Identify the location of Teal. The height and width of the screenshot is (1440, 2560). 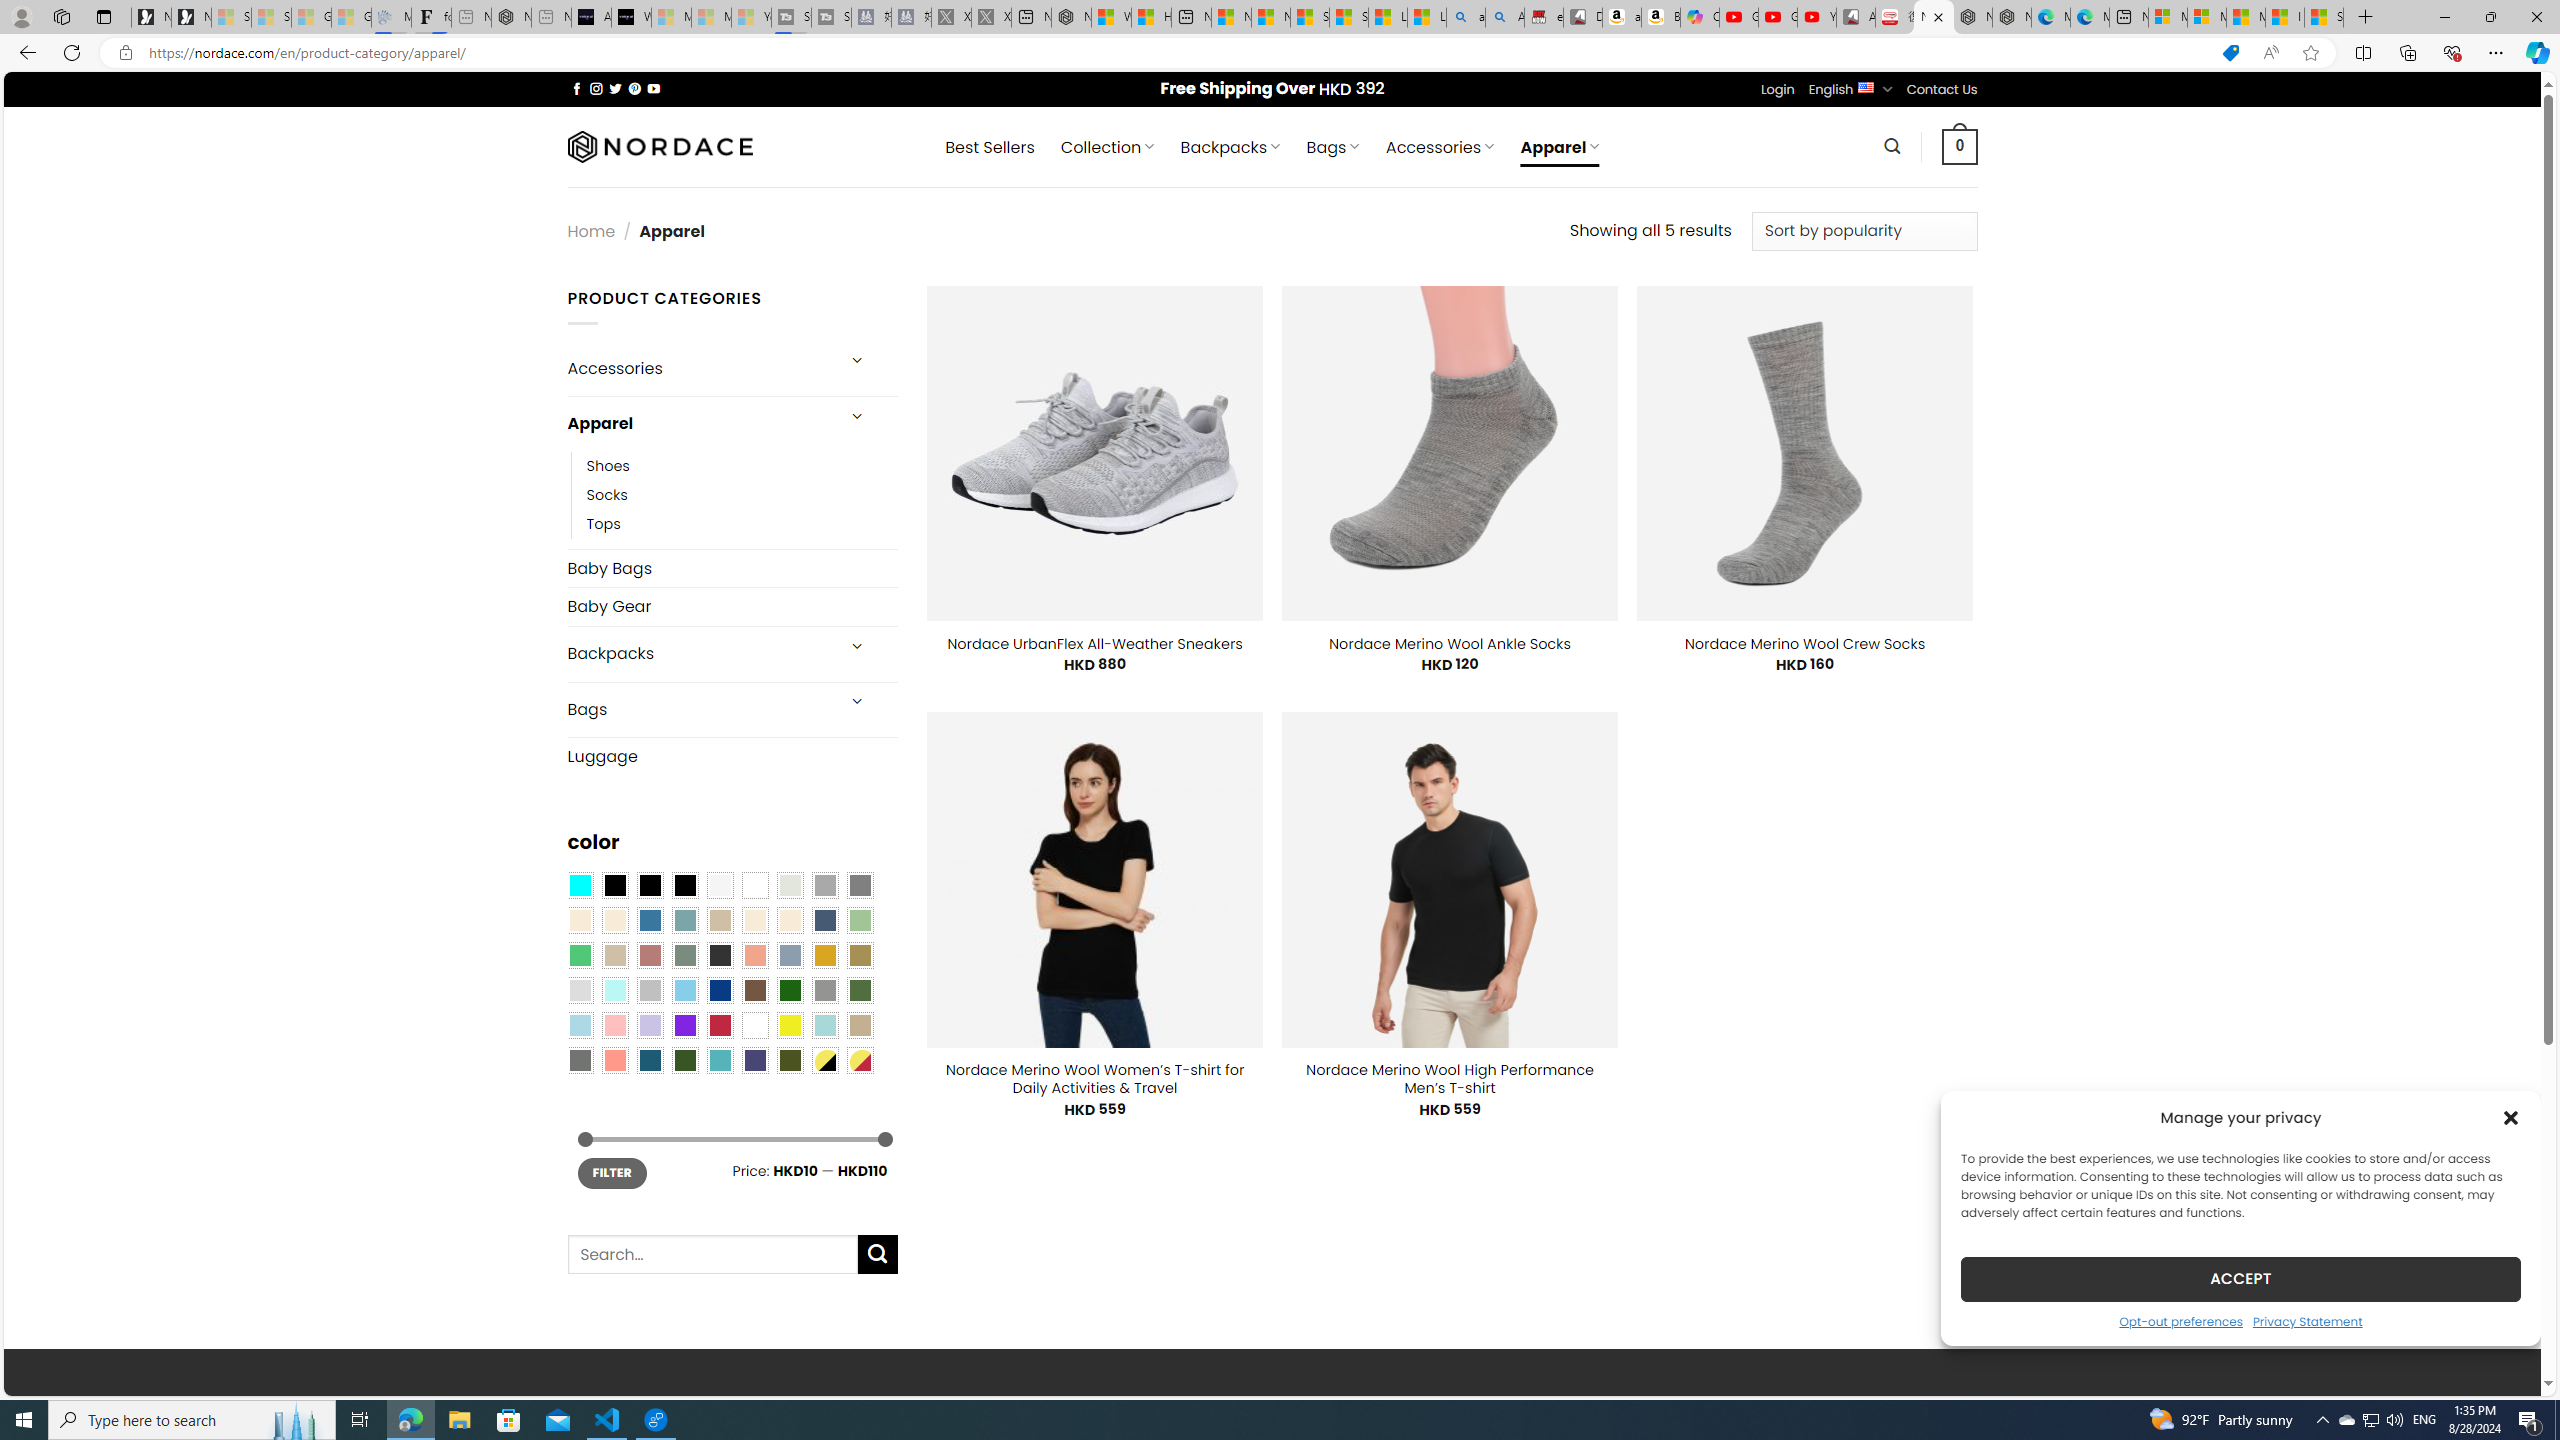
(719, 1059).